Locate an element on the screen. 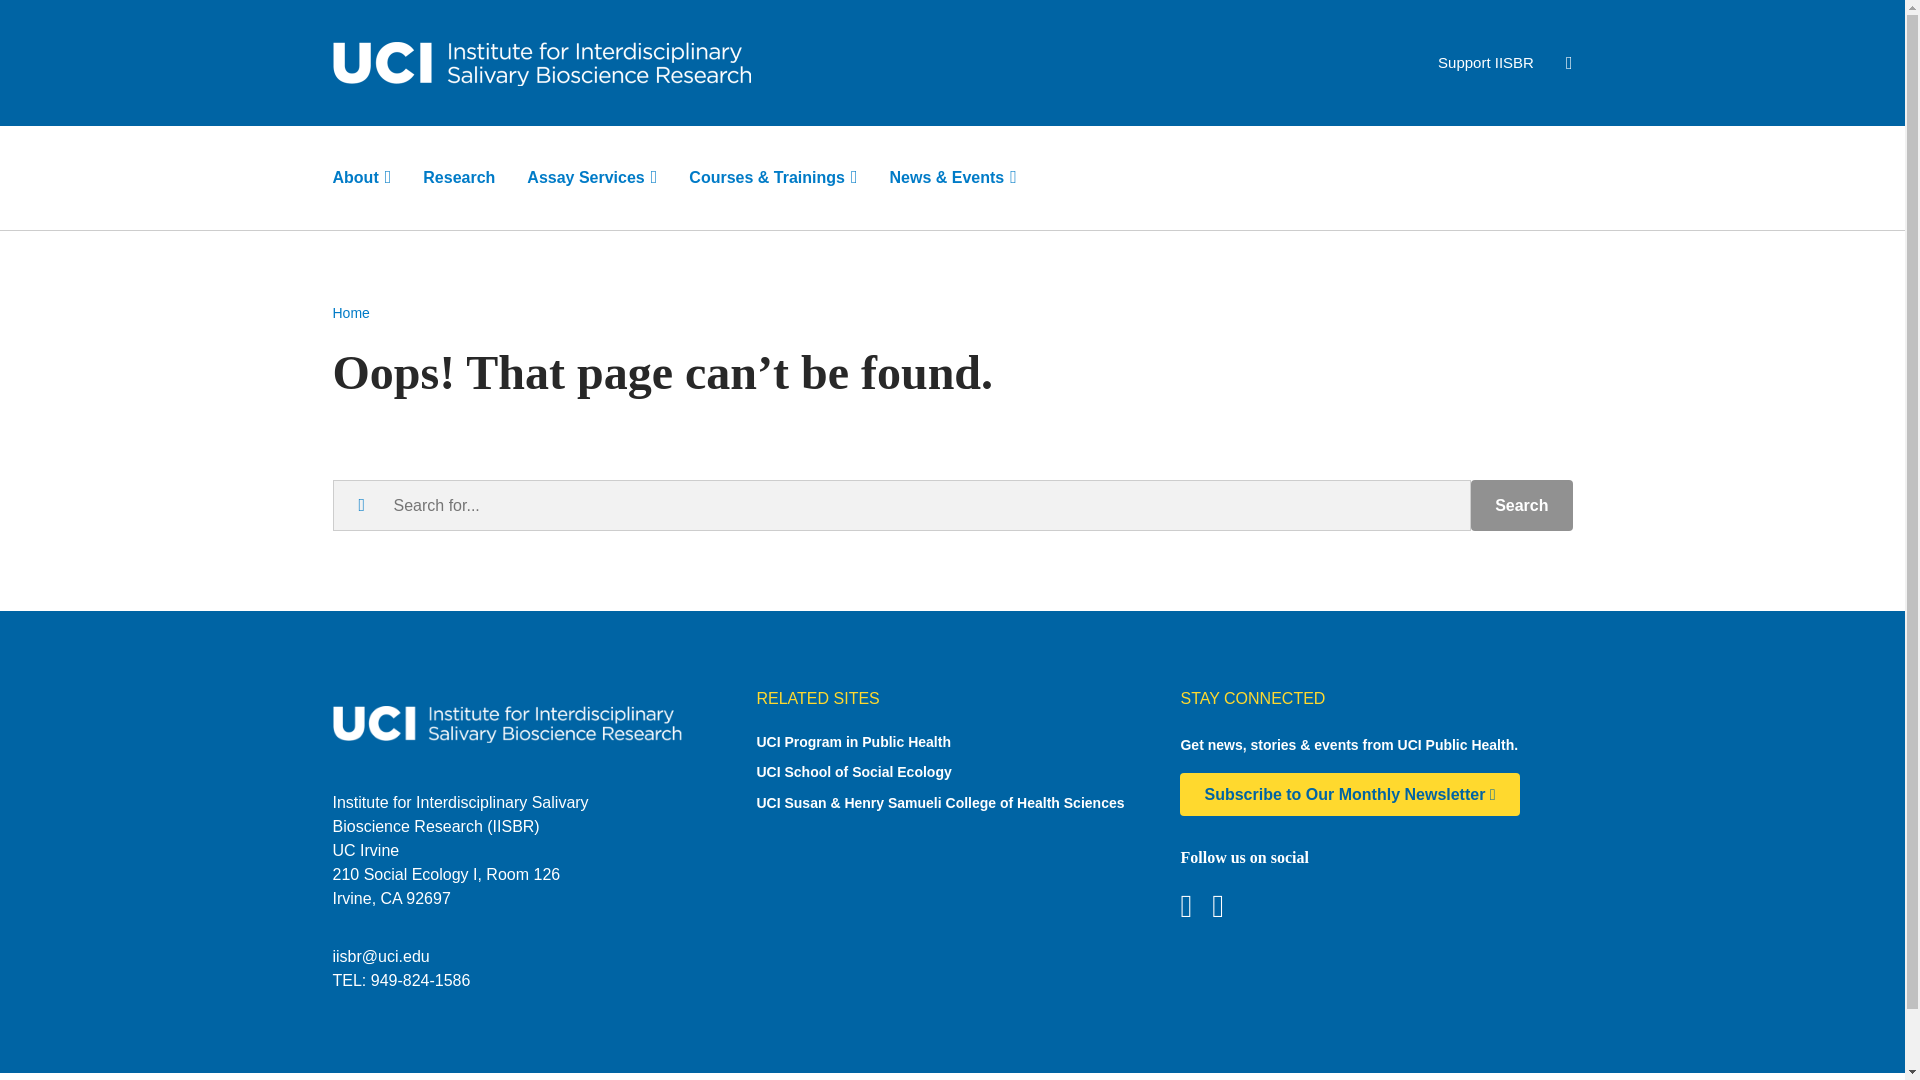  949-824-1586 is located at coordinates (420, 980).